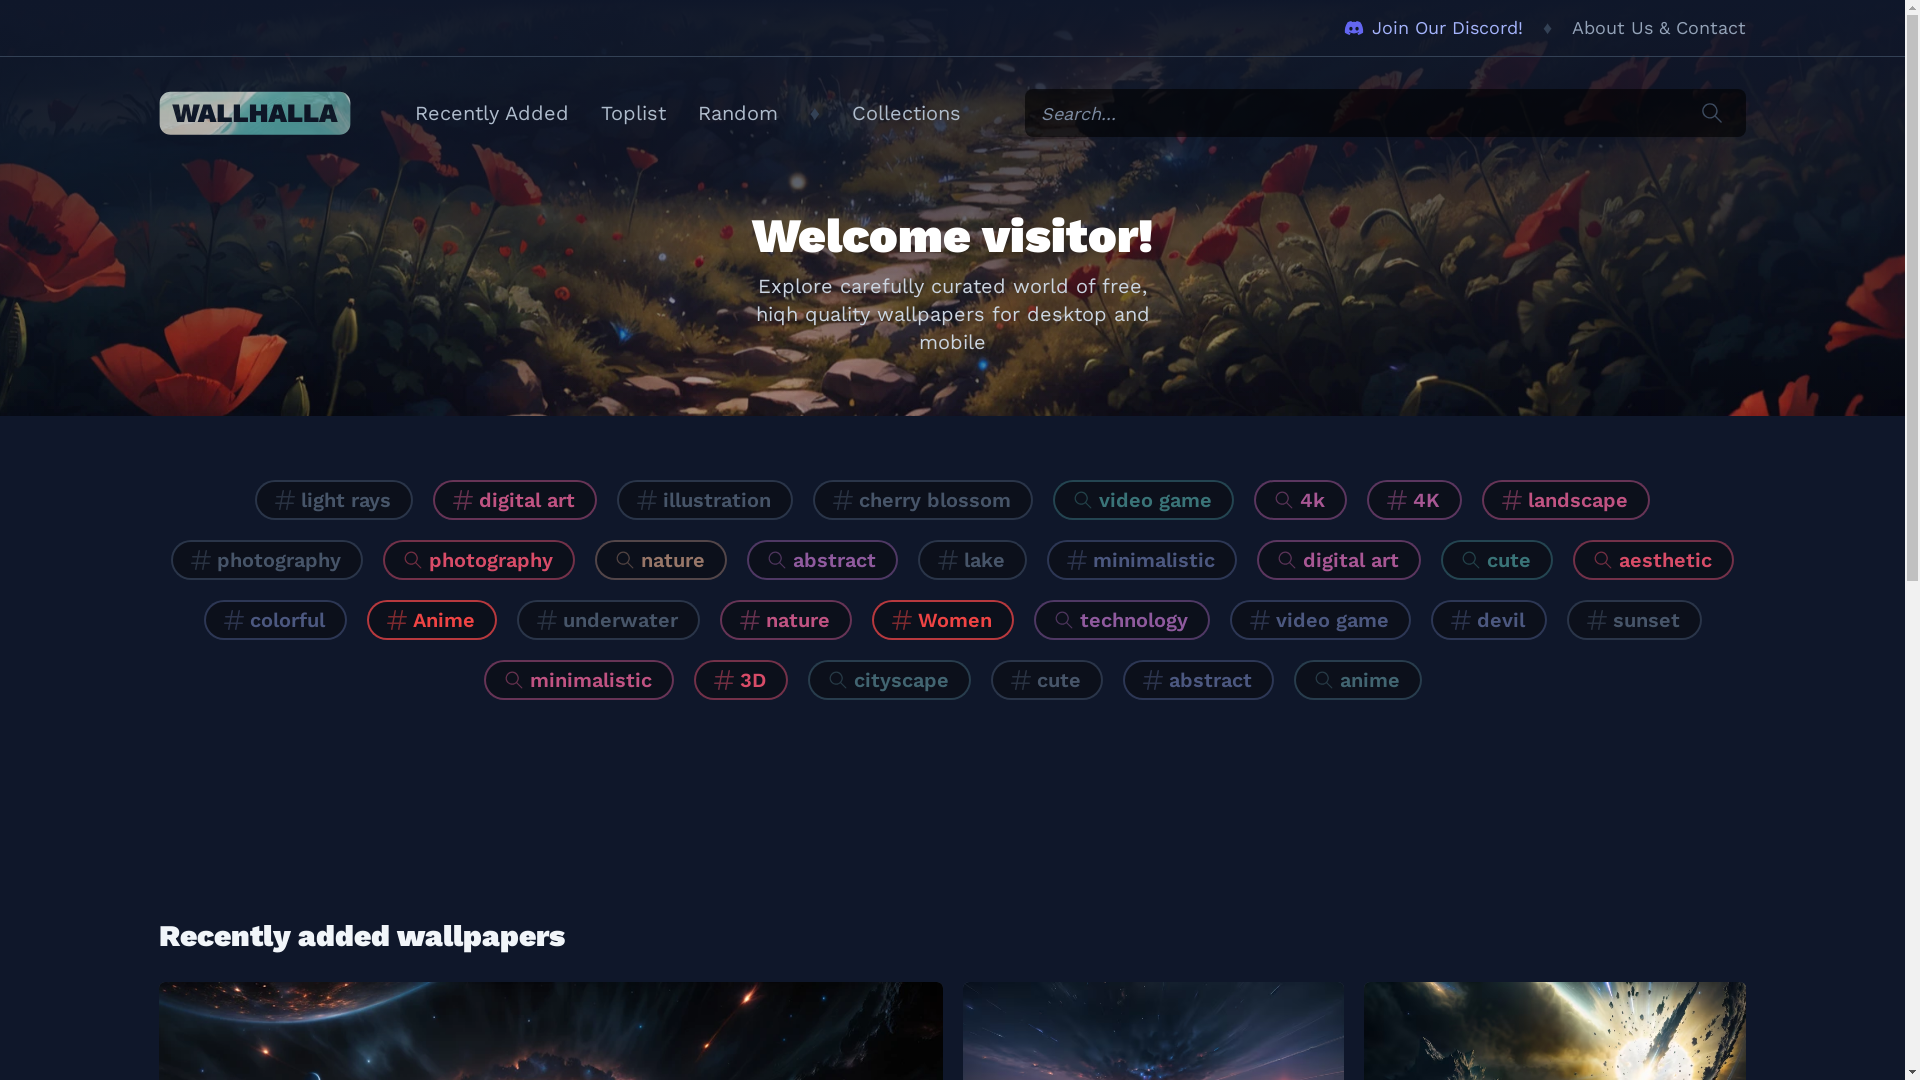 This screenshot has width=1920, height=1080. Describe the element at coordinates (1339, 560) in the screenshot. I see `digital art` at that location.